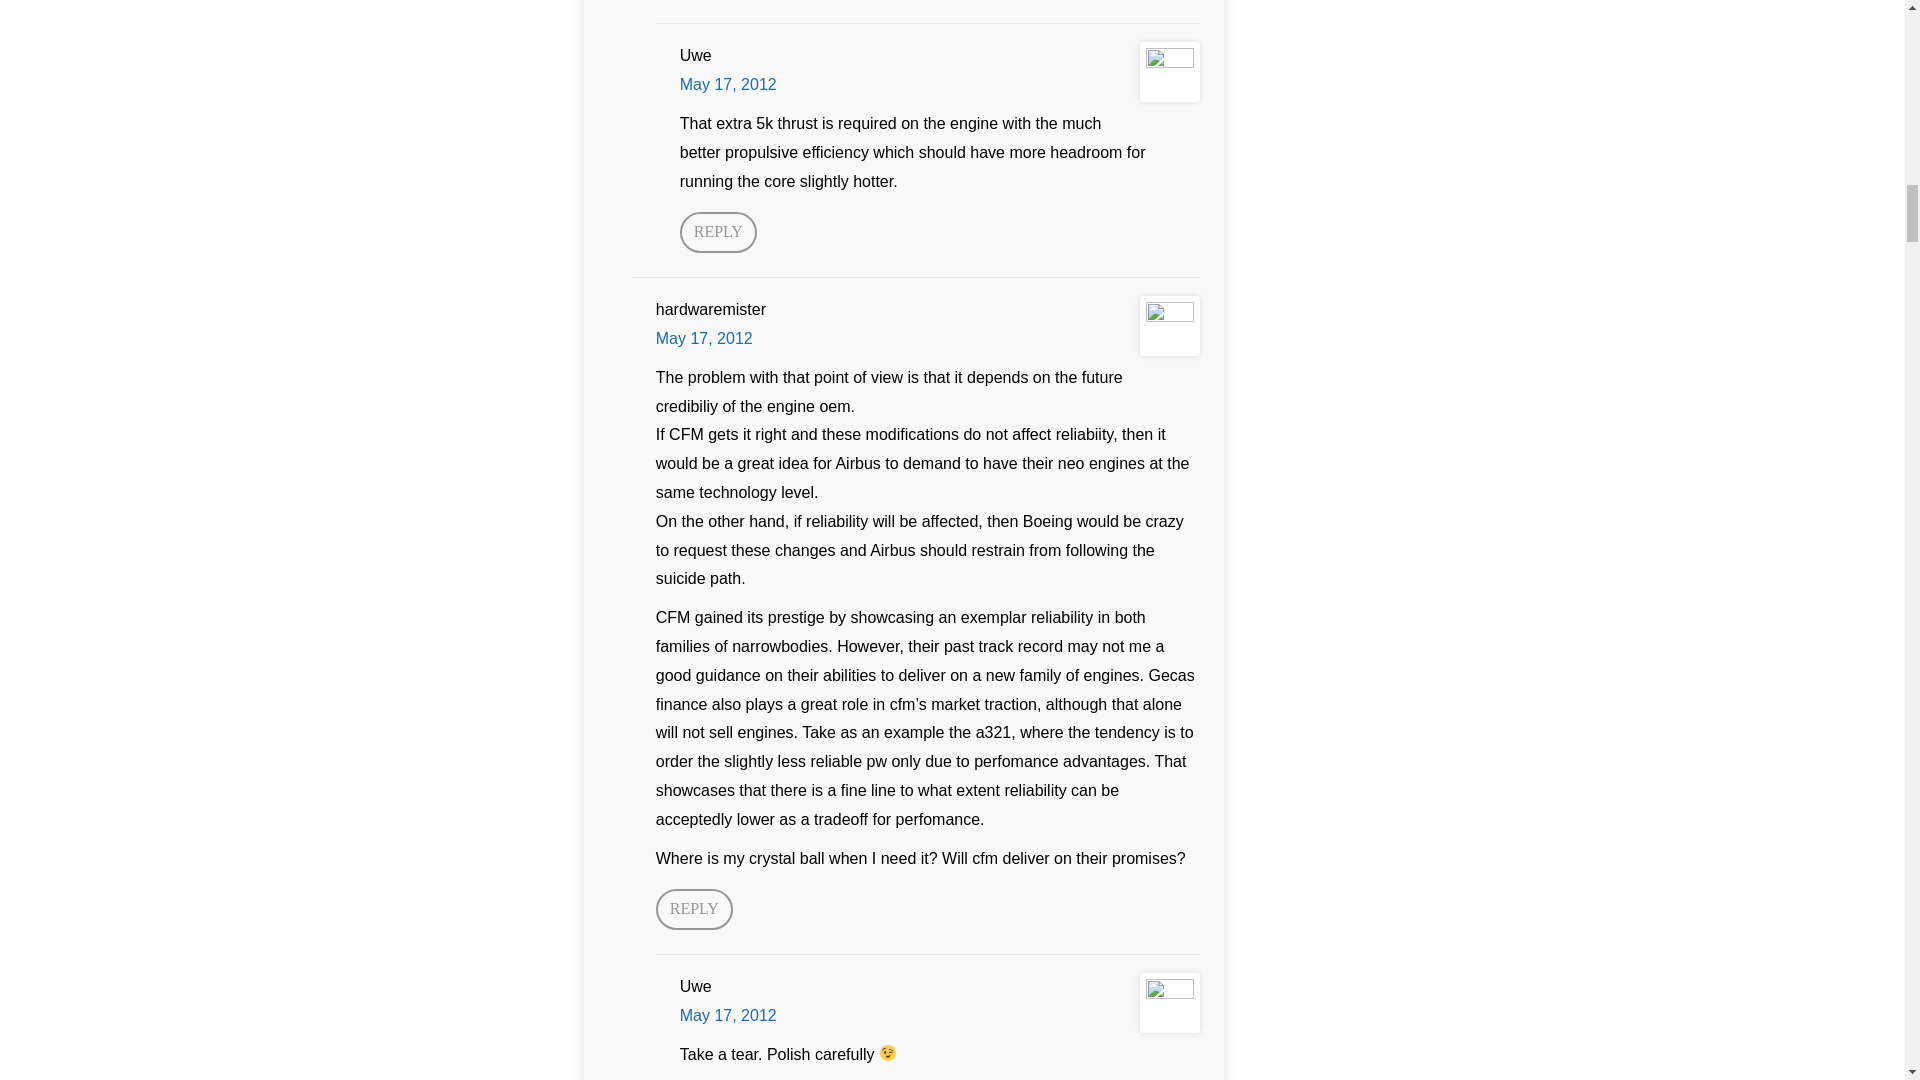 Image resolution: width=1920 pixels, height=1080 pixels. Describe the element at coordinates (694, 908) in the screenshot. I see `REPLY` at that location.